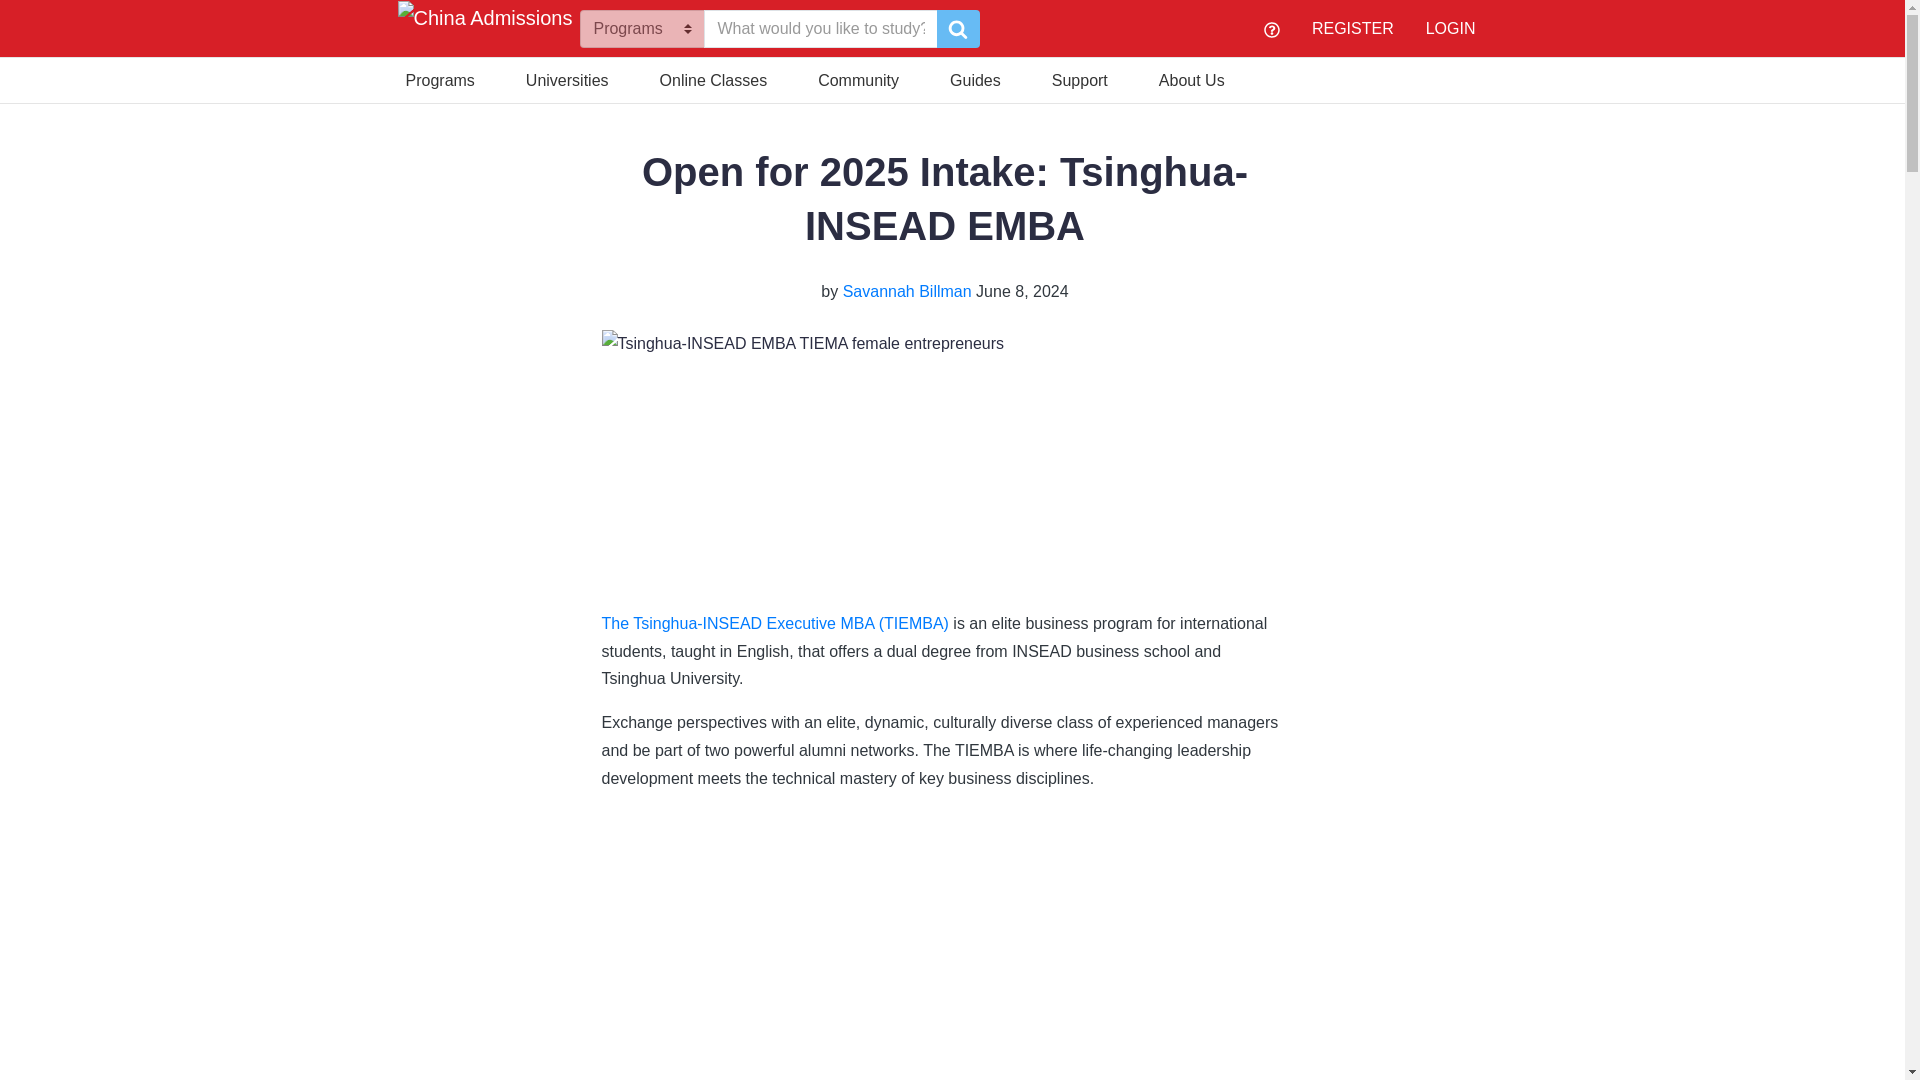  Describe the element at coordinates (440, 78) in the screenshot. I see `Programs` at that location.